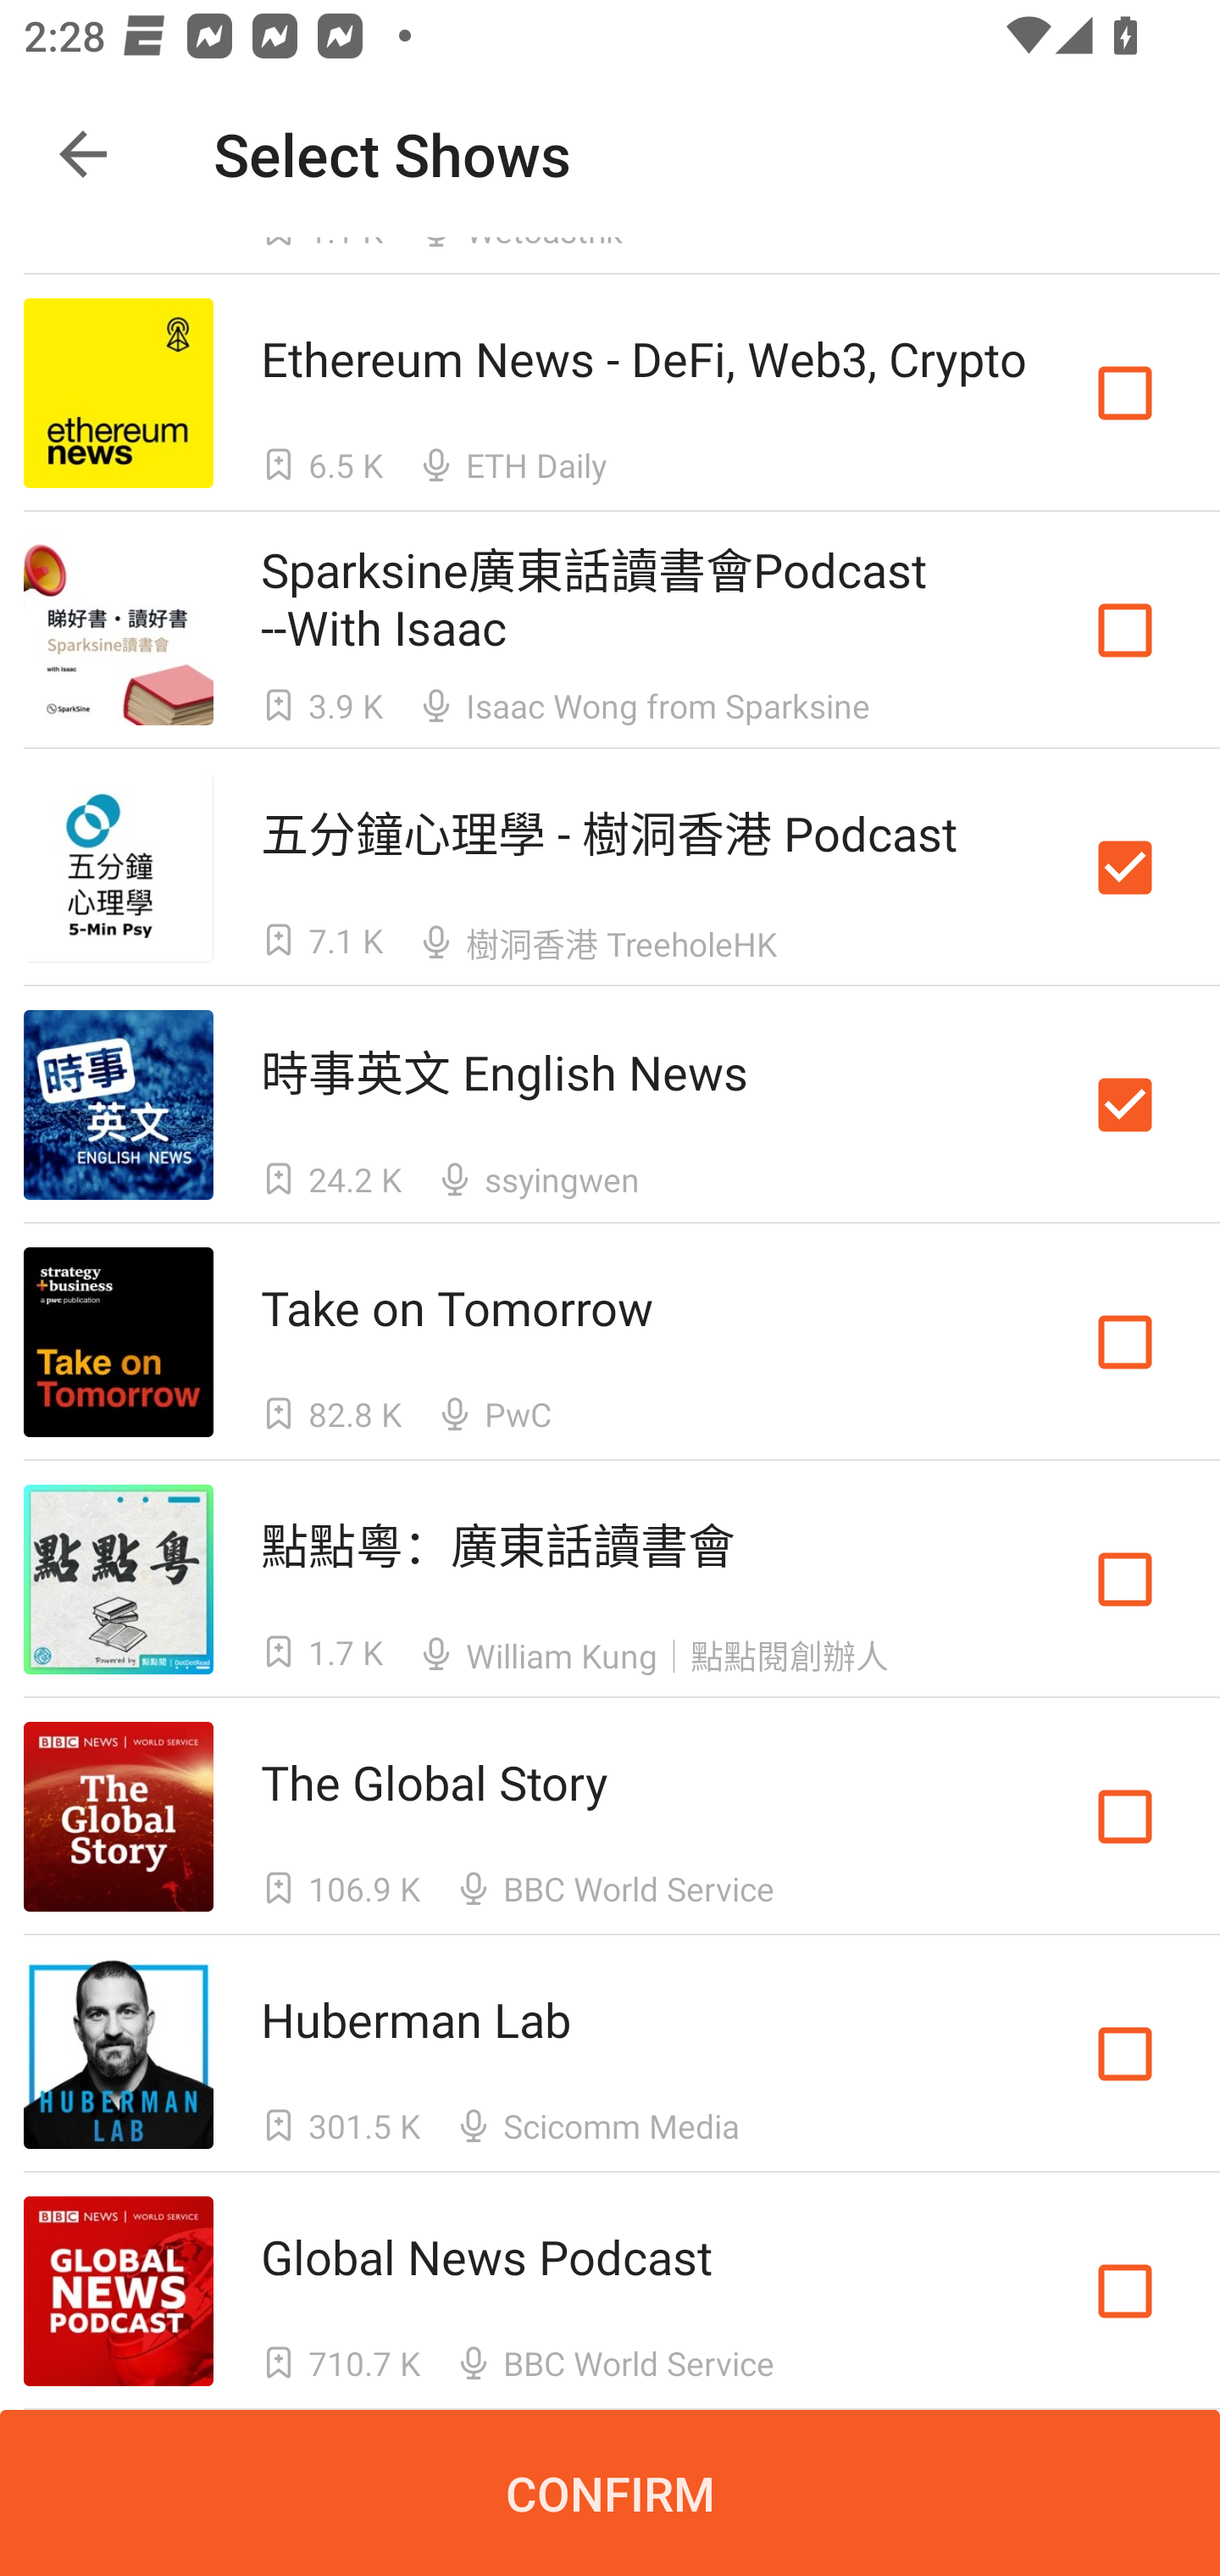 This screenshot has width=1220, height=2576. I want to click on Take on Tomorrow Take on Tomorrow  82.8 K  PwC, so click(610, 1342).